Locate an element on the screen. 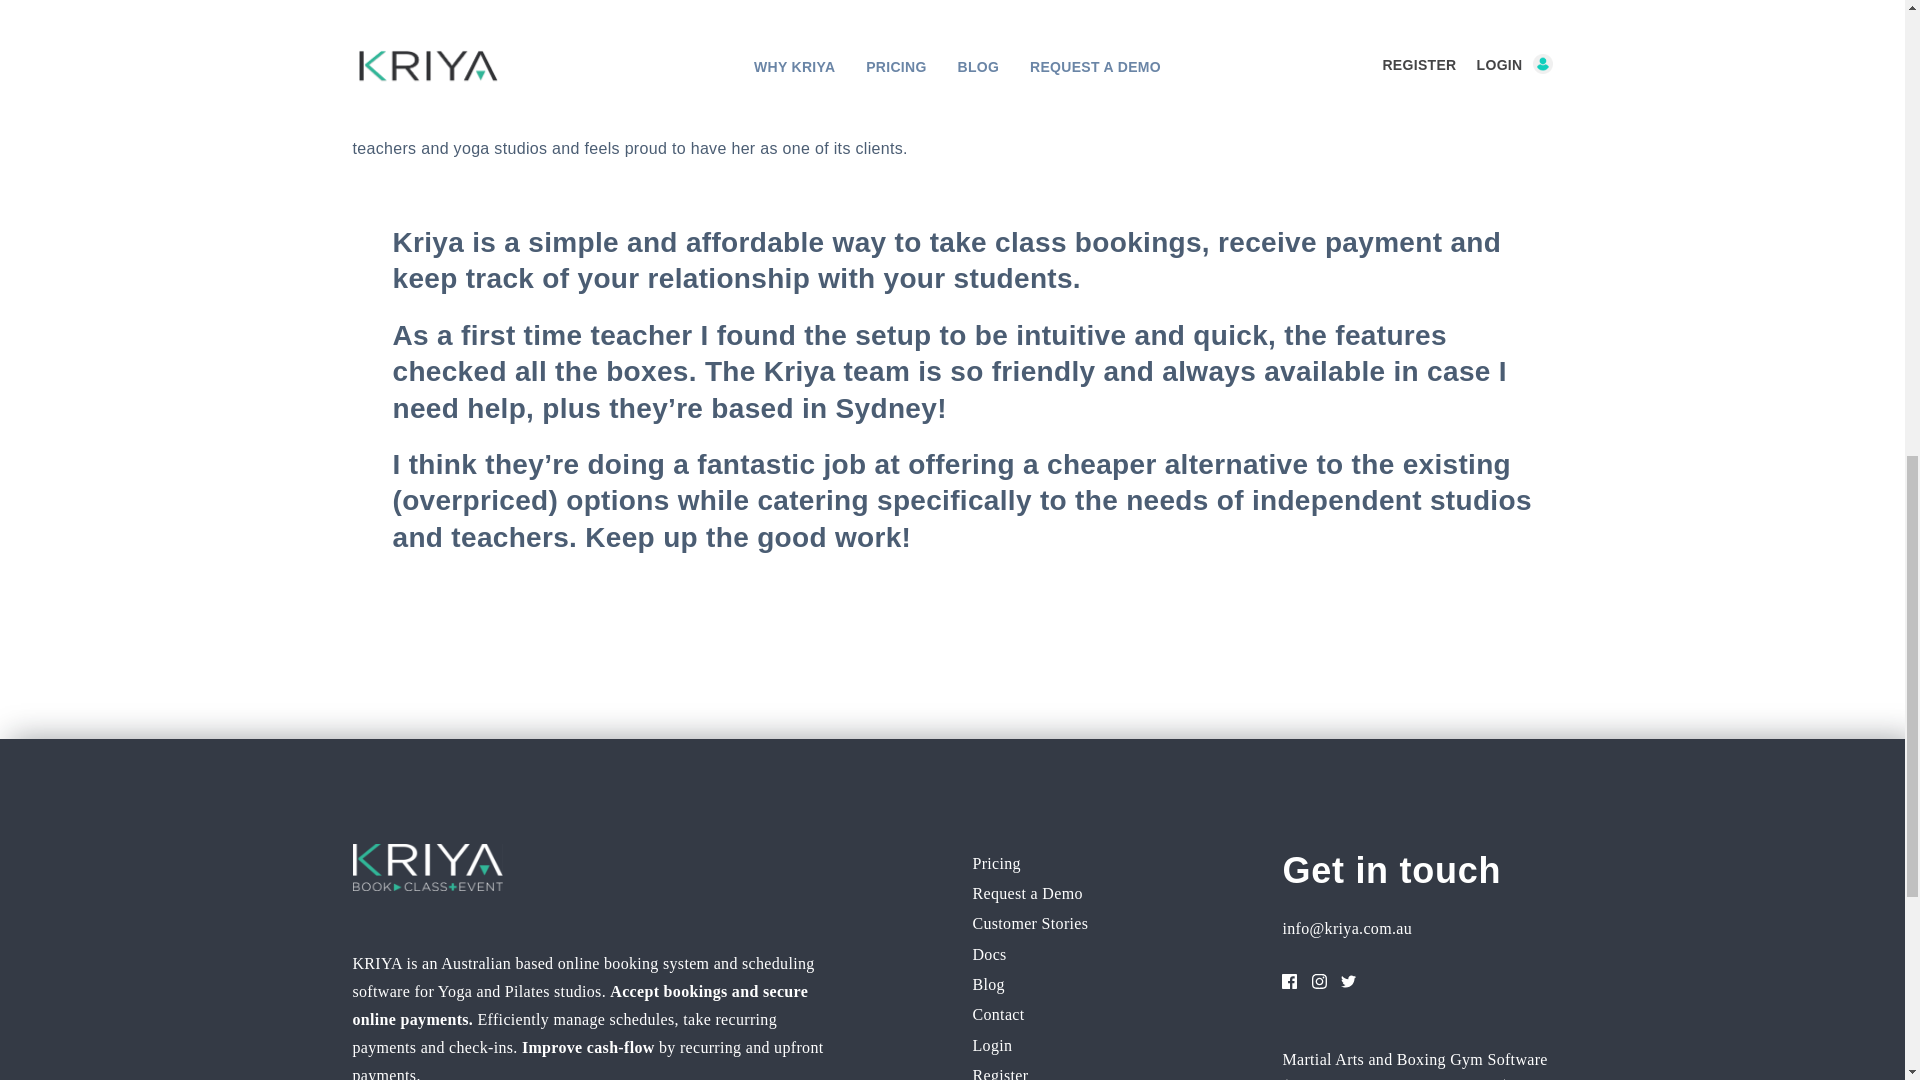 This screenshot has width=1920, height=1080. Register is located at coordinates (999, 1071).